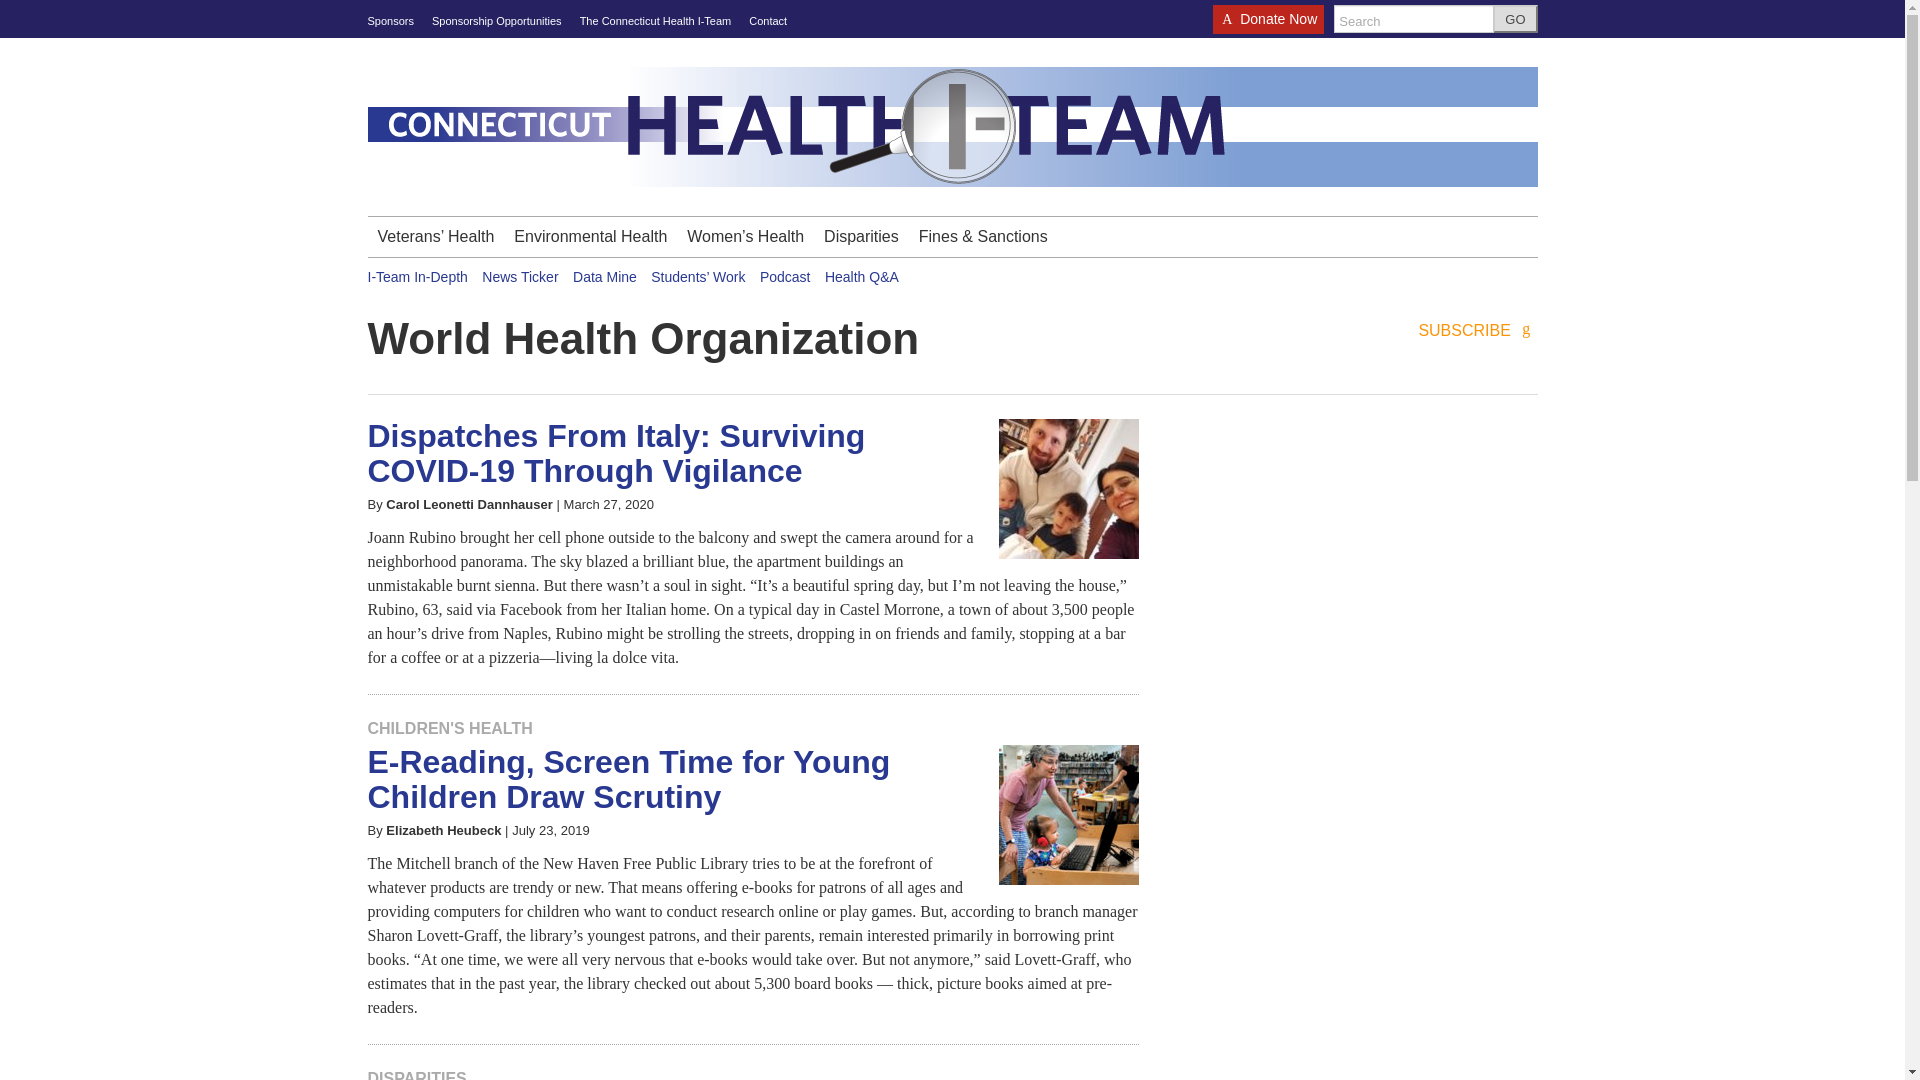 This screenshot has height=1080, width=1920. What do you see at coordinates (1478, 331) in the screenshot?
I see `SUBSCRIBE` at bounding box center [1478, 331].